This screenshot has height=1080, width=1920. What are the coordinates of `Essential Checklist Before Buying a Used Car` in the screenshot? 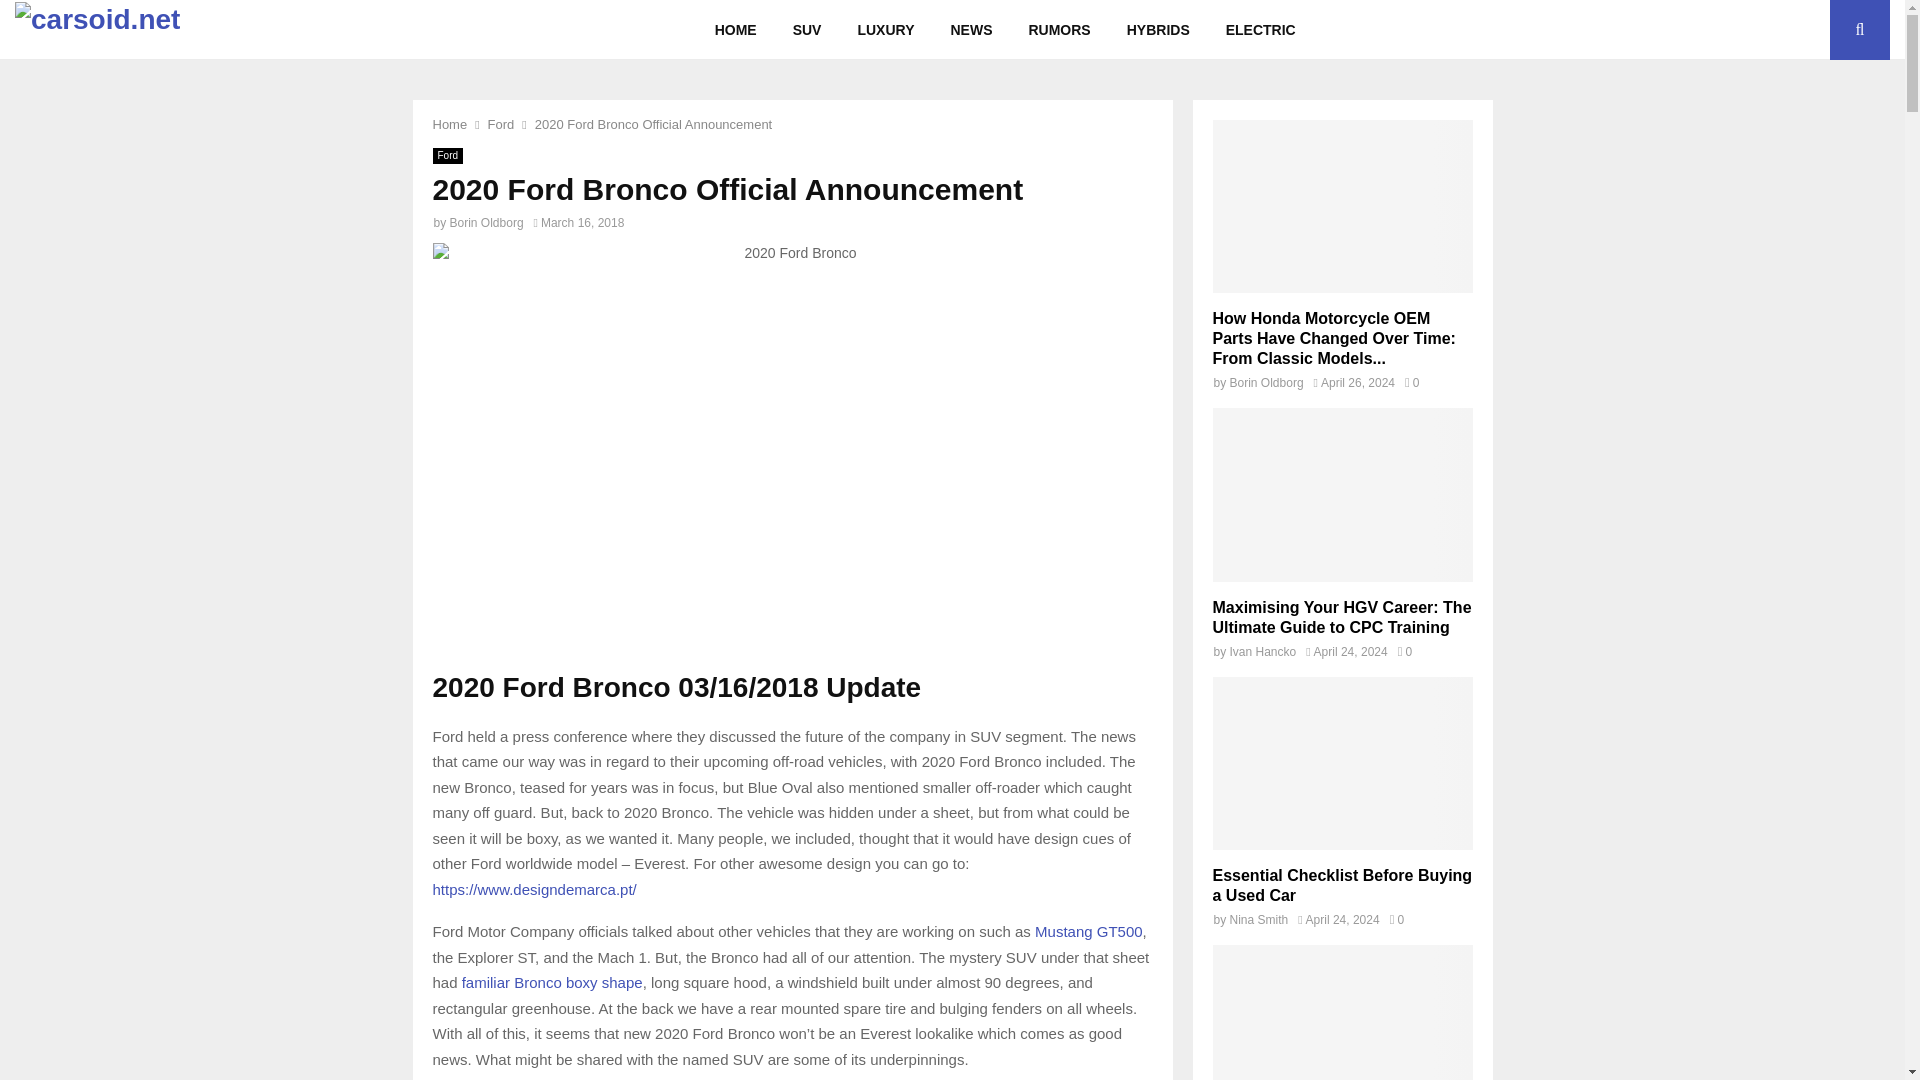 It's located at (1342, 763).